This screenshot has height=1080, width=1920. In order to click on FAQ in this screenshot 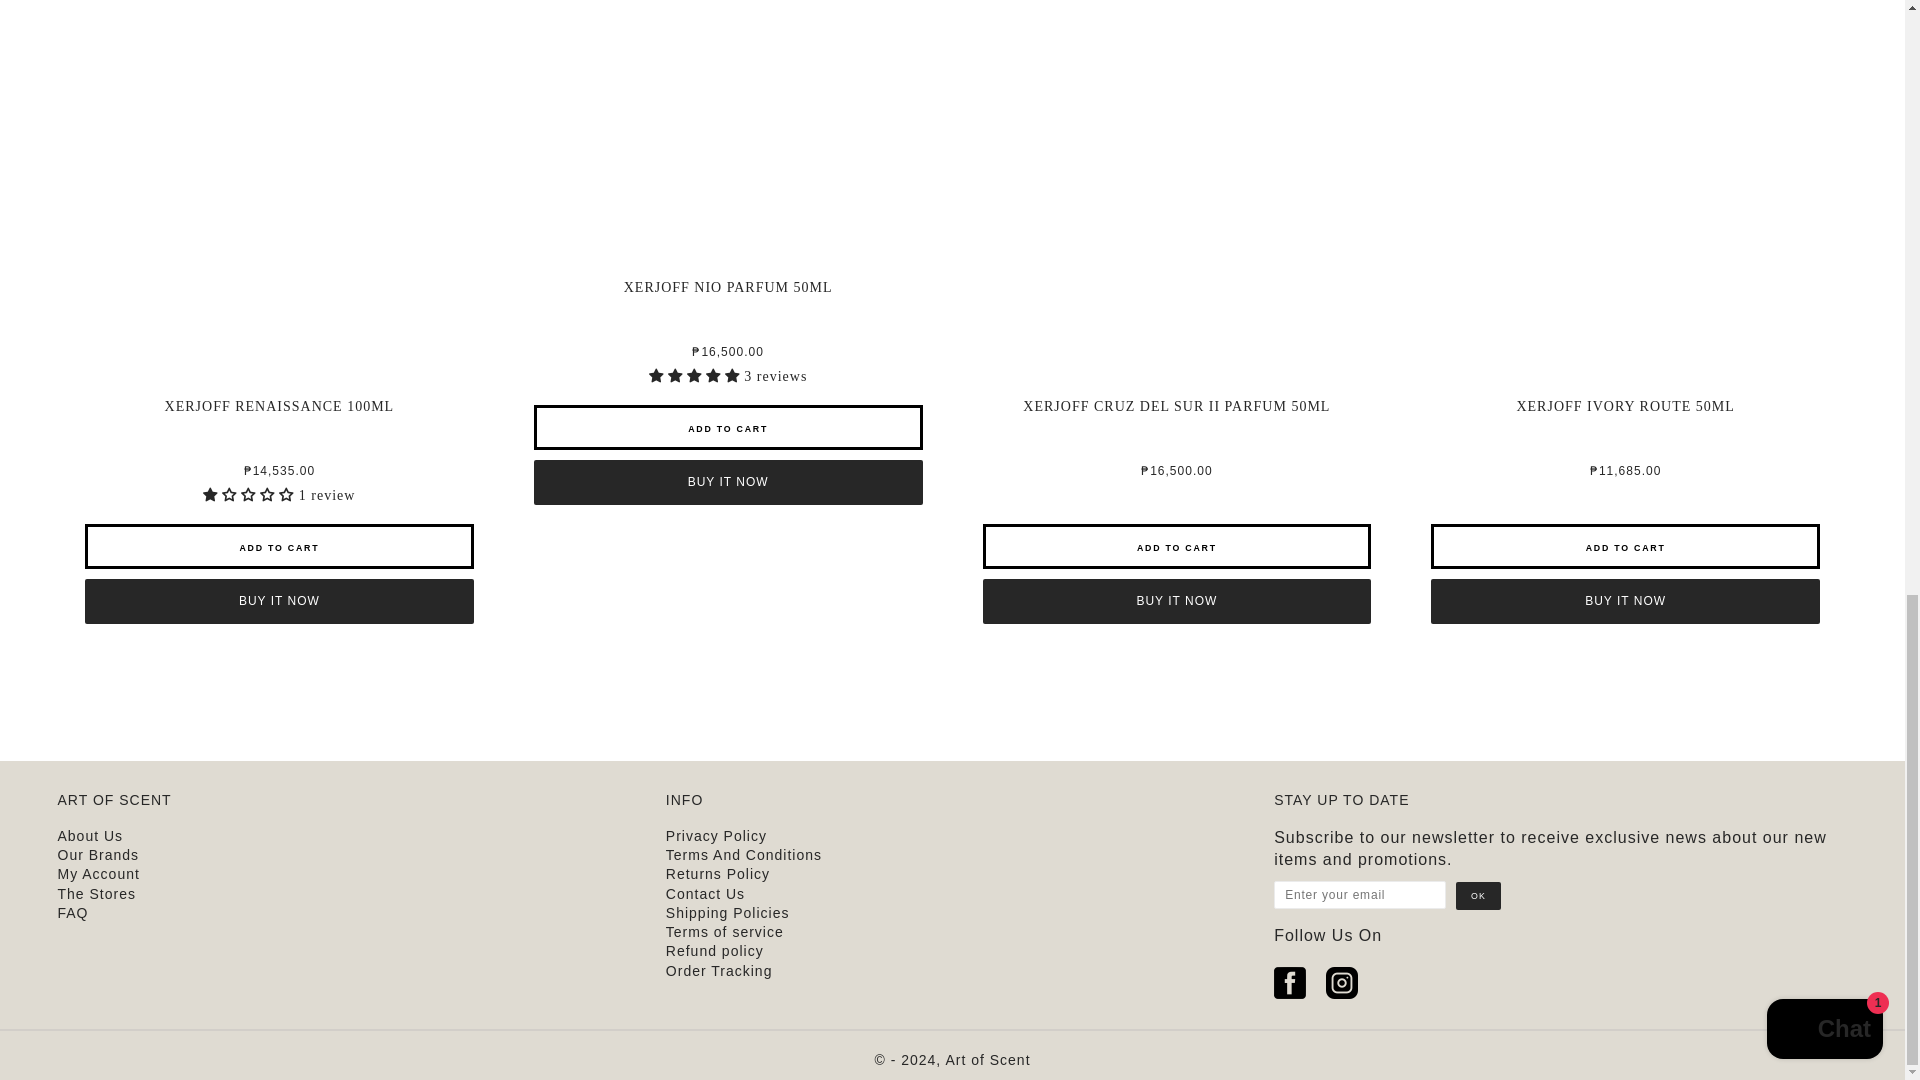, I will do `click(72, 913)`.